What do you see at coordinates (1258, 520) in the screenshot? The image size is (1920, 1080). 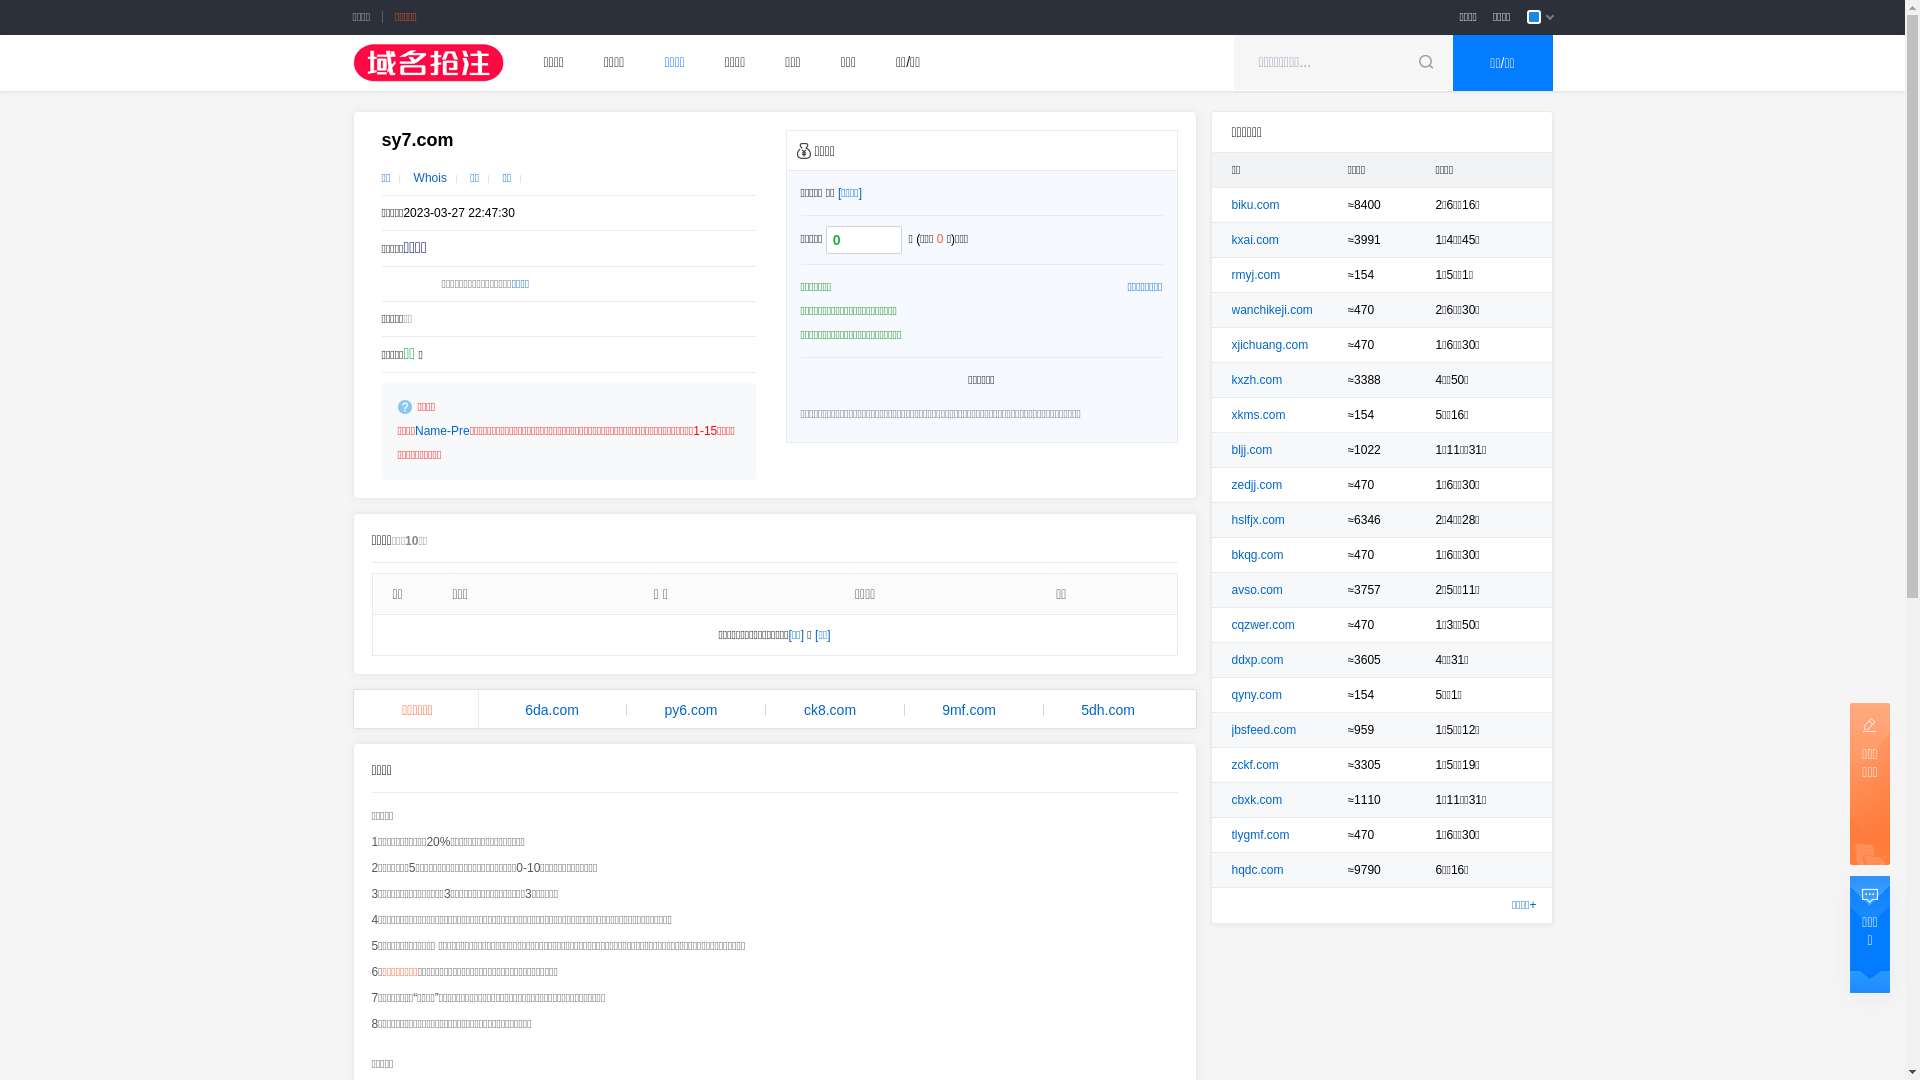 I see `hslfjx.com` at bounding box center [1258, 520].